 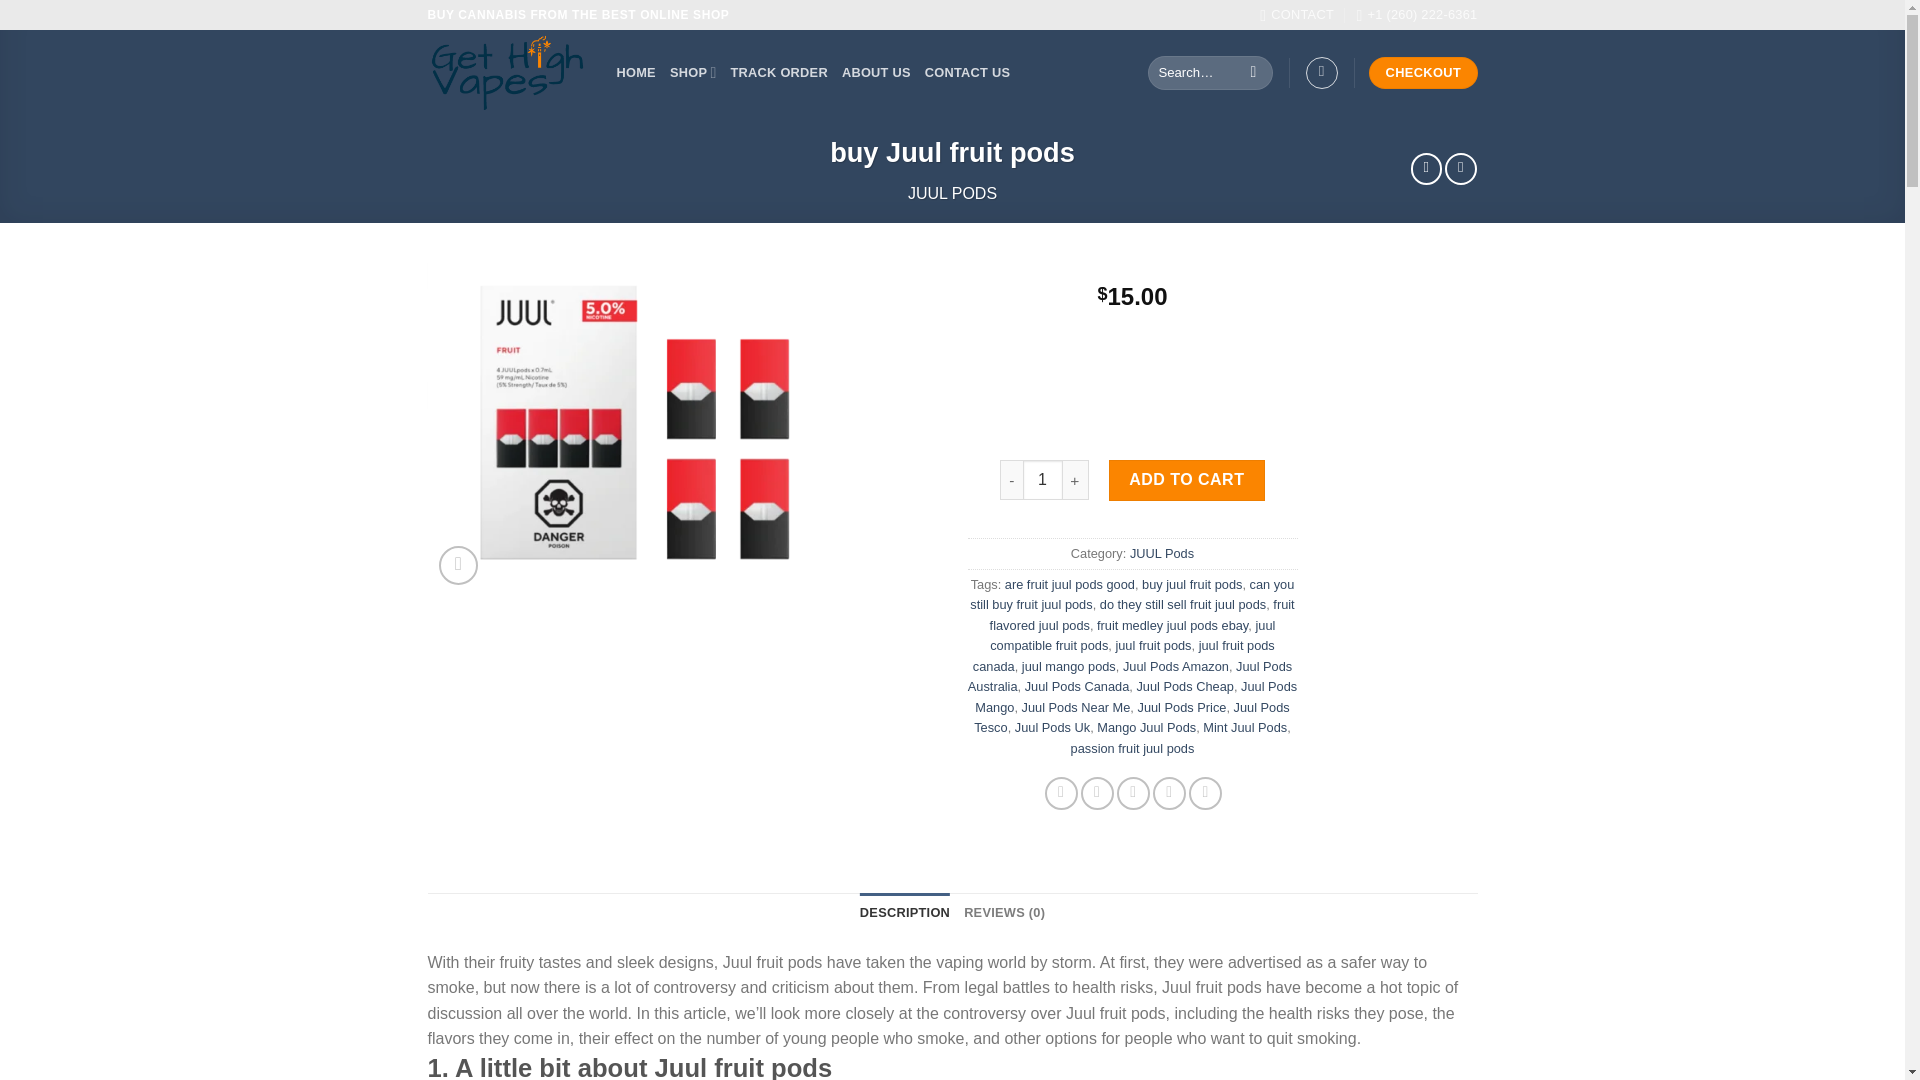 I want to click on JUUL Pods, so click(x=1162, y=553).